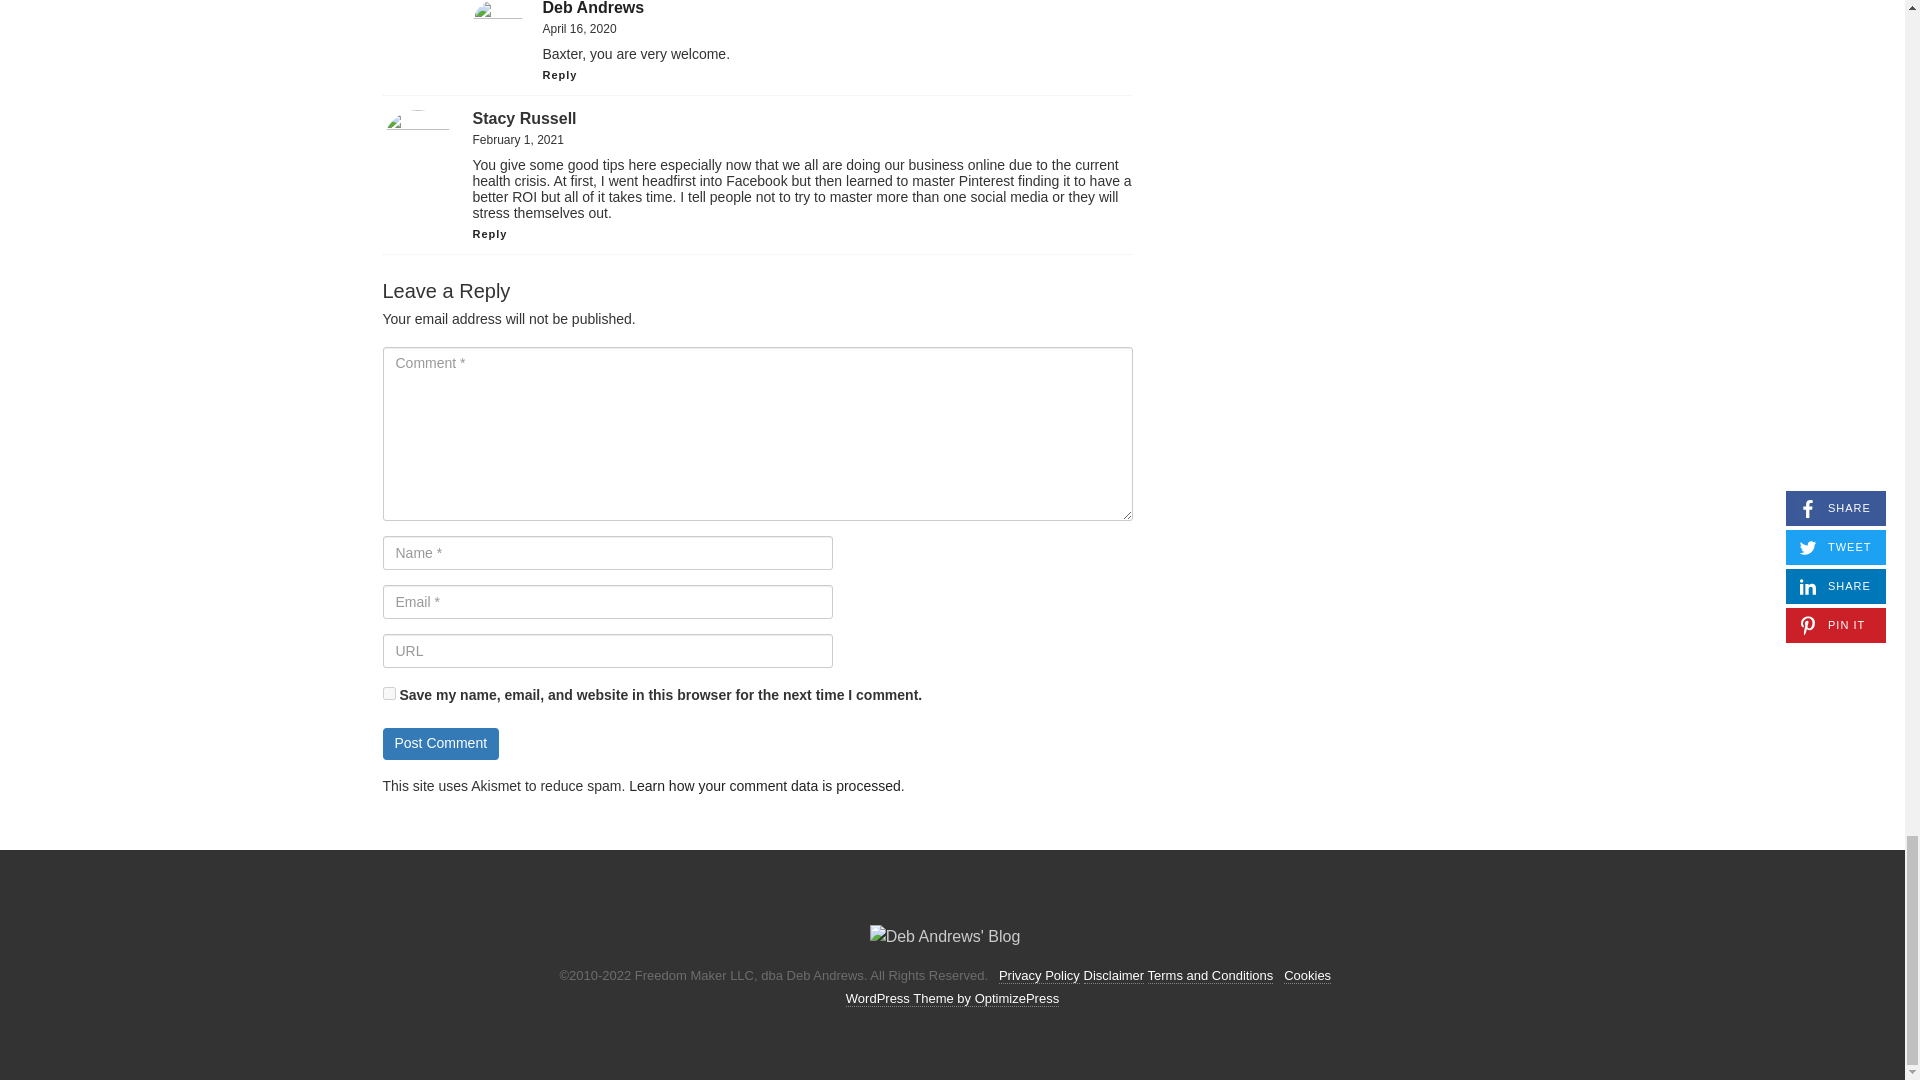 The width and height of the screenshot is (1920, 1080). What do you see at coordinates (440, 744) in the screenshot?
I see `Post Comment` at bounding box center [440, 744].